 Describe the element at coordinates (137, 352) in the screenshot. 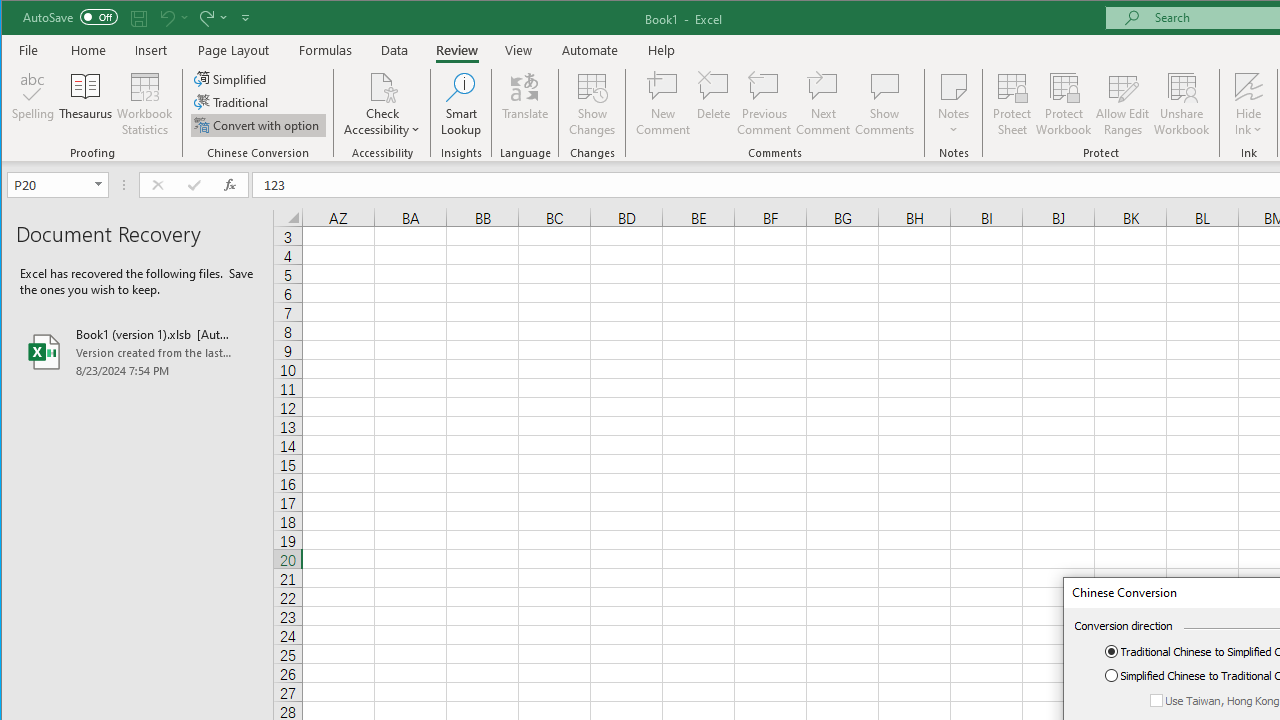

I see `Book1 (version 1).xlsb  [AutoRecovered]` at that location.